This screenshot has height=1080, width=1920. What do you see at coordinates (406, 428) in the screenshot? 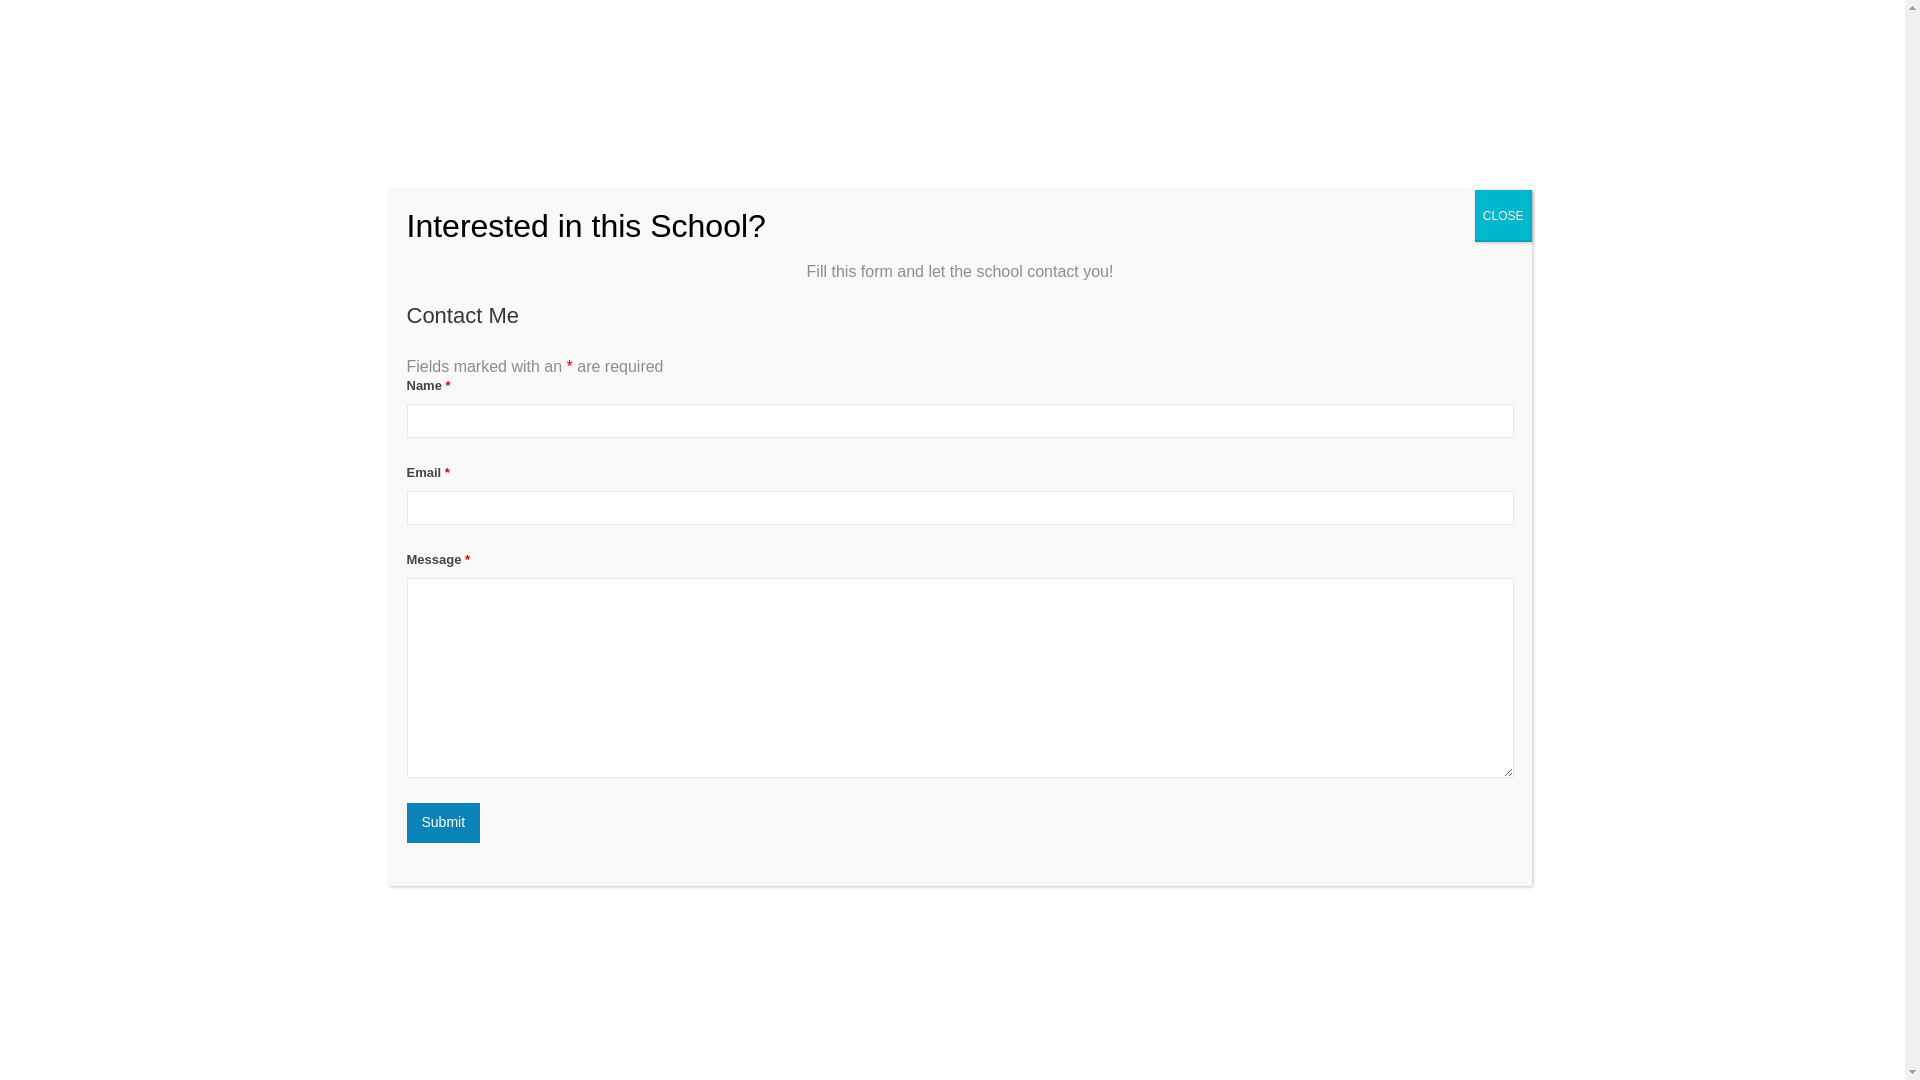
I see `Not rated yet!` at bounding box center [406, 428].